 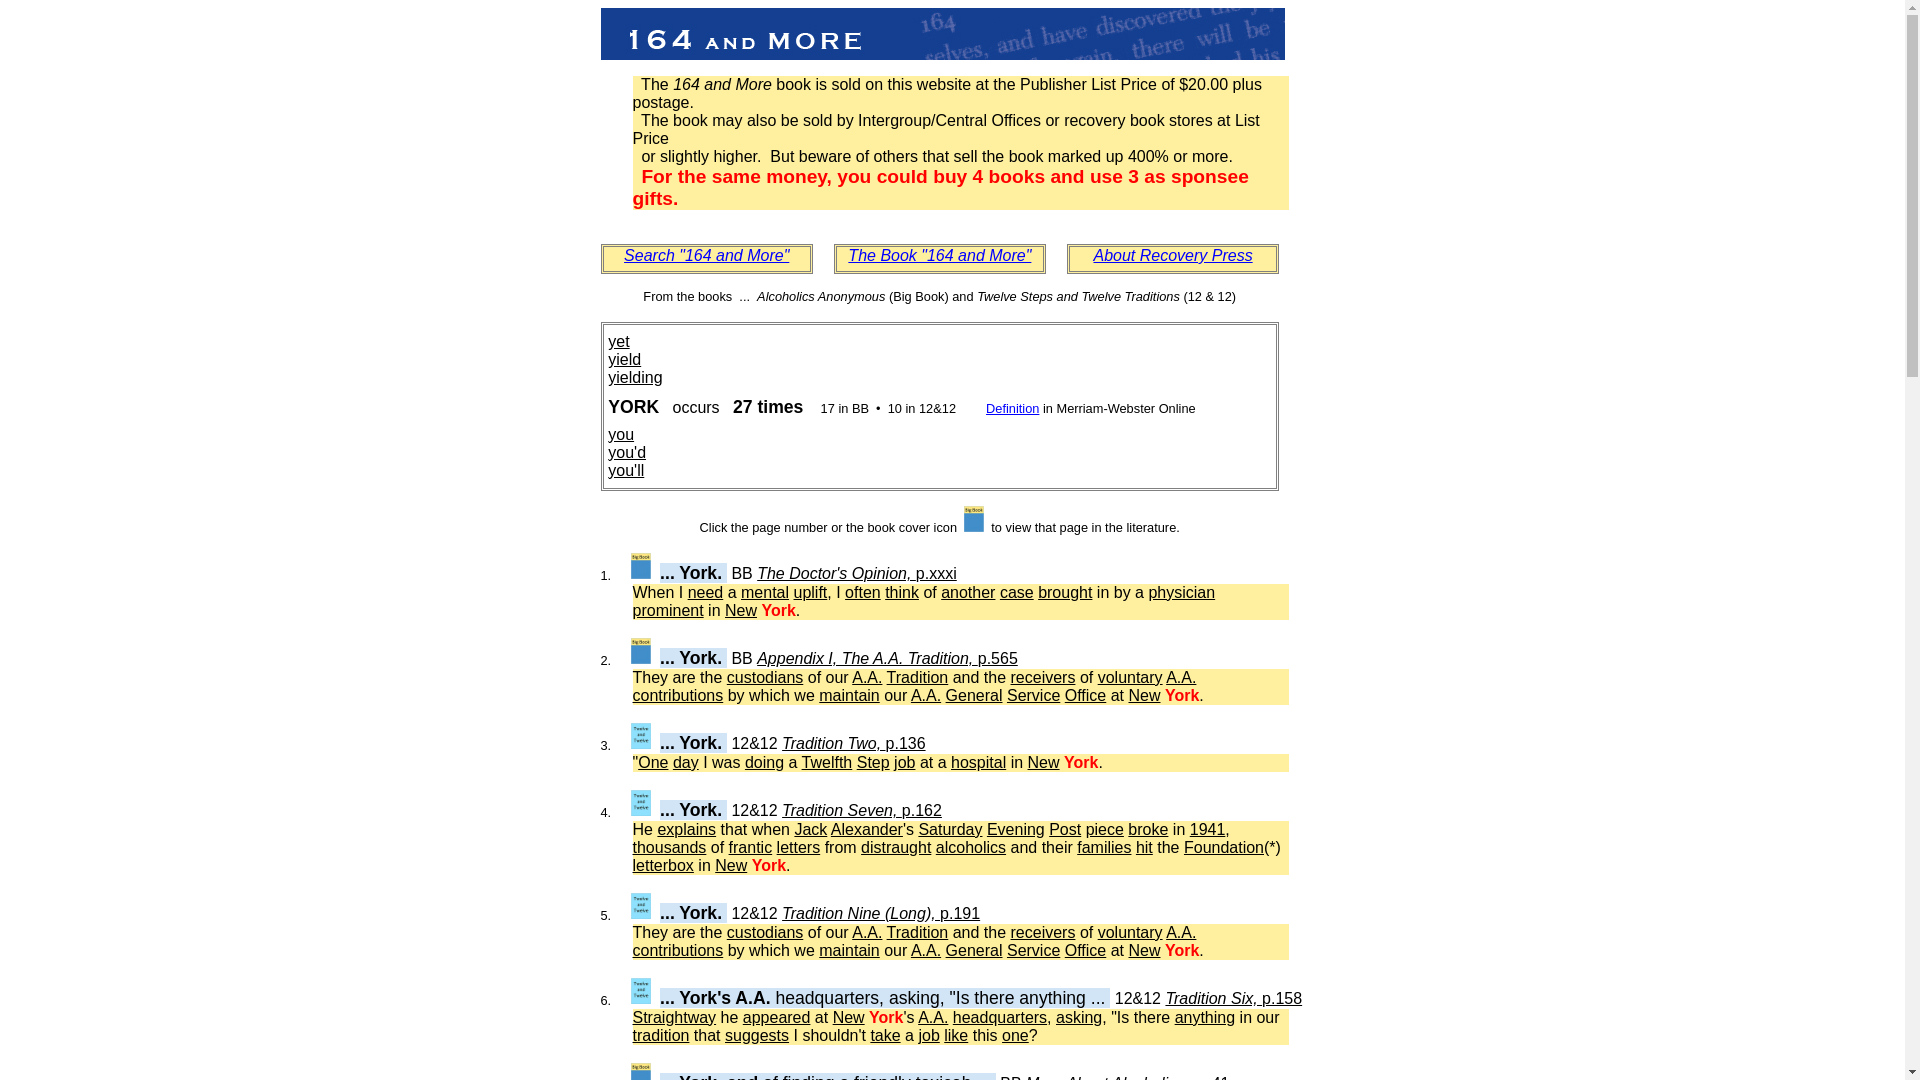 What do you see at coordinates (1144, 696) in the screenshot?
I see `New` at bounding box center [1144, 696].